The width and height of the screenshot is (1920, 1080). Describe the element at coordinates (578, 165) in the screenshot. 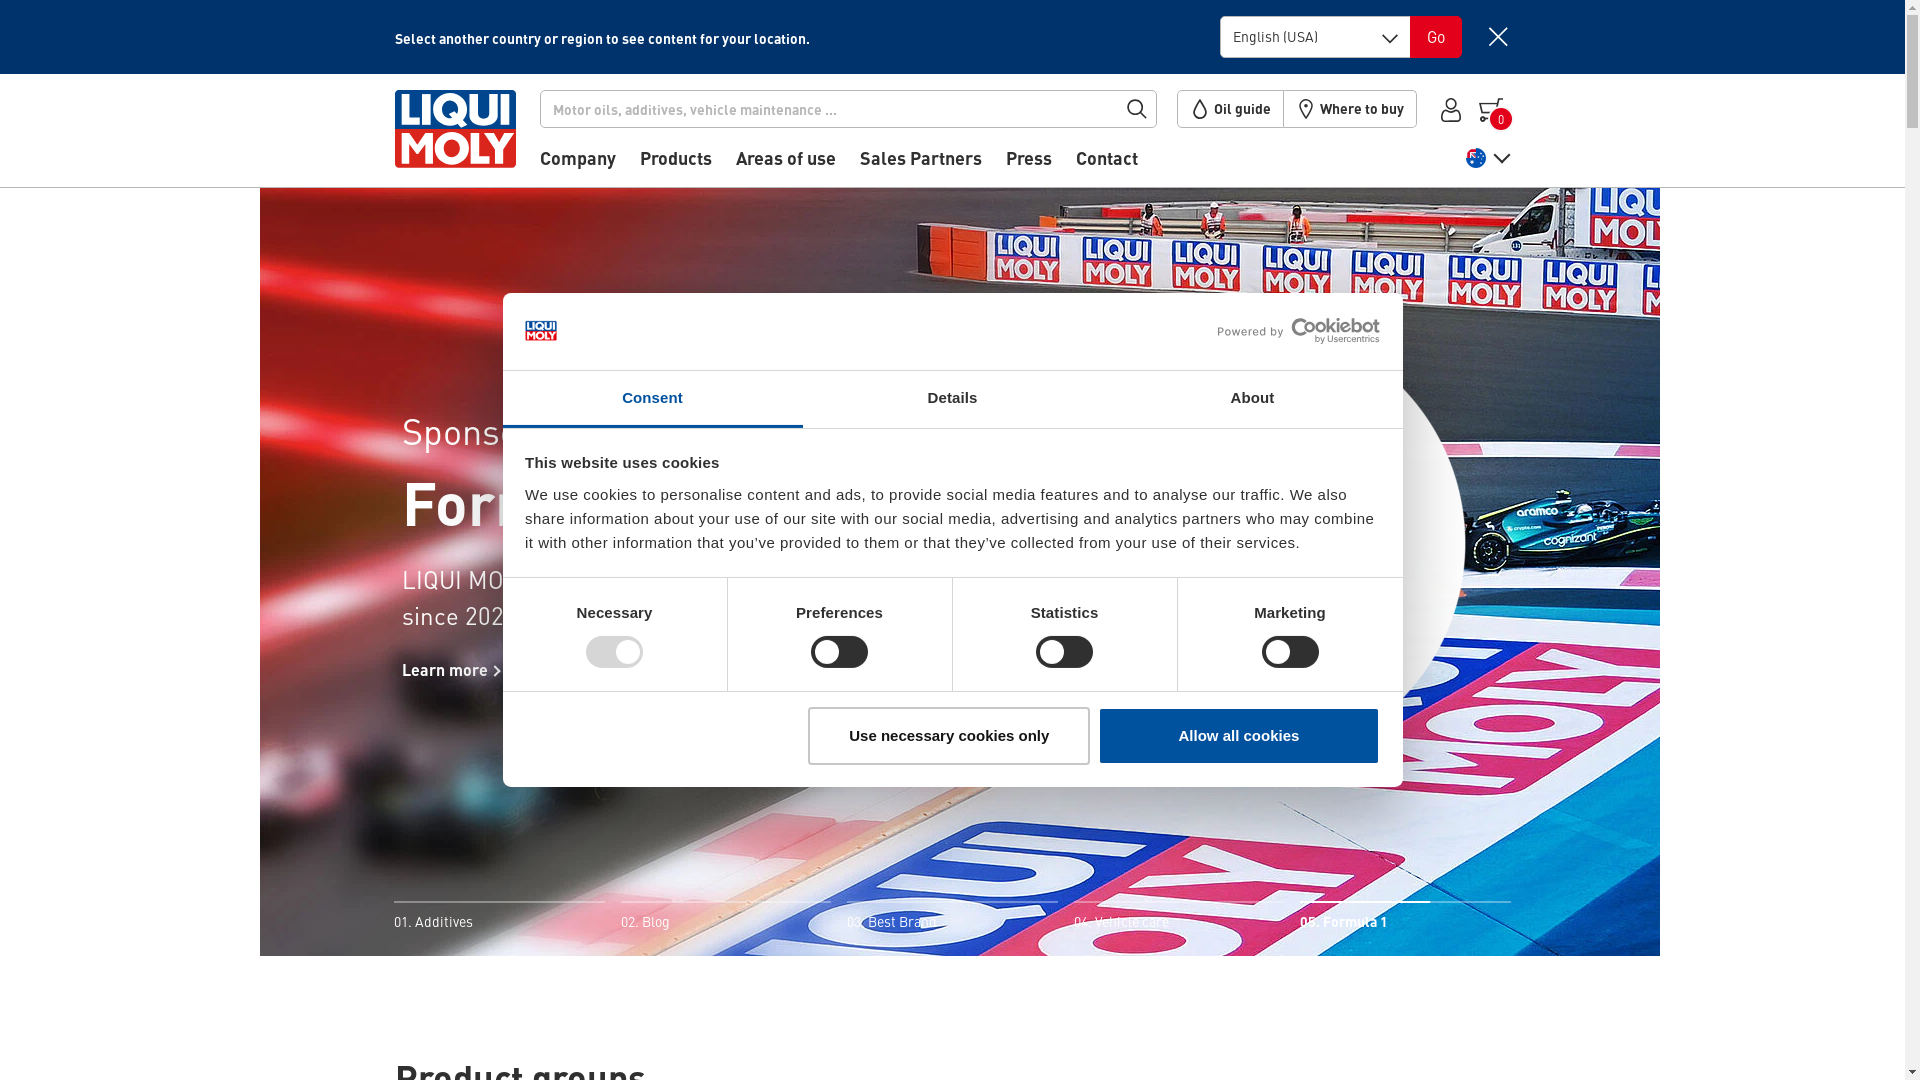

I see `Company` at that location.